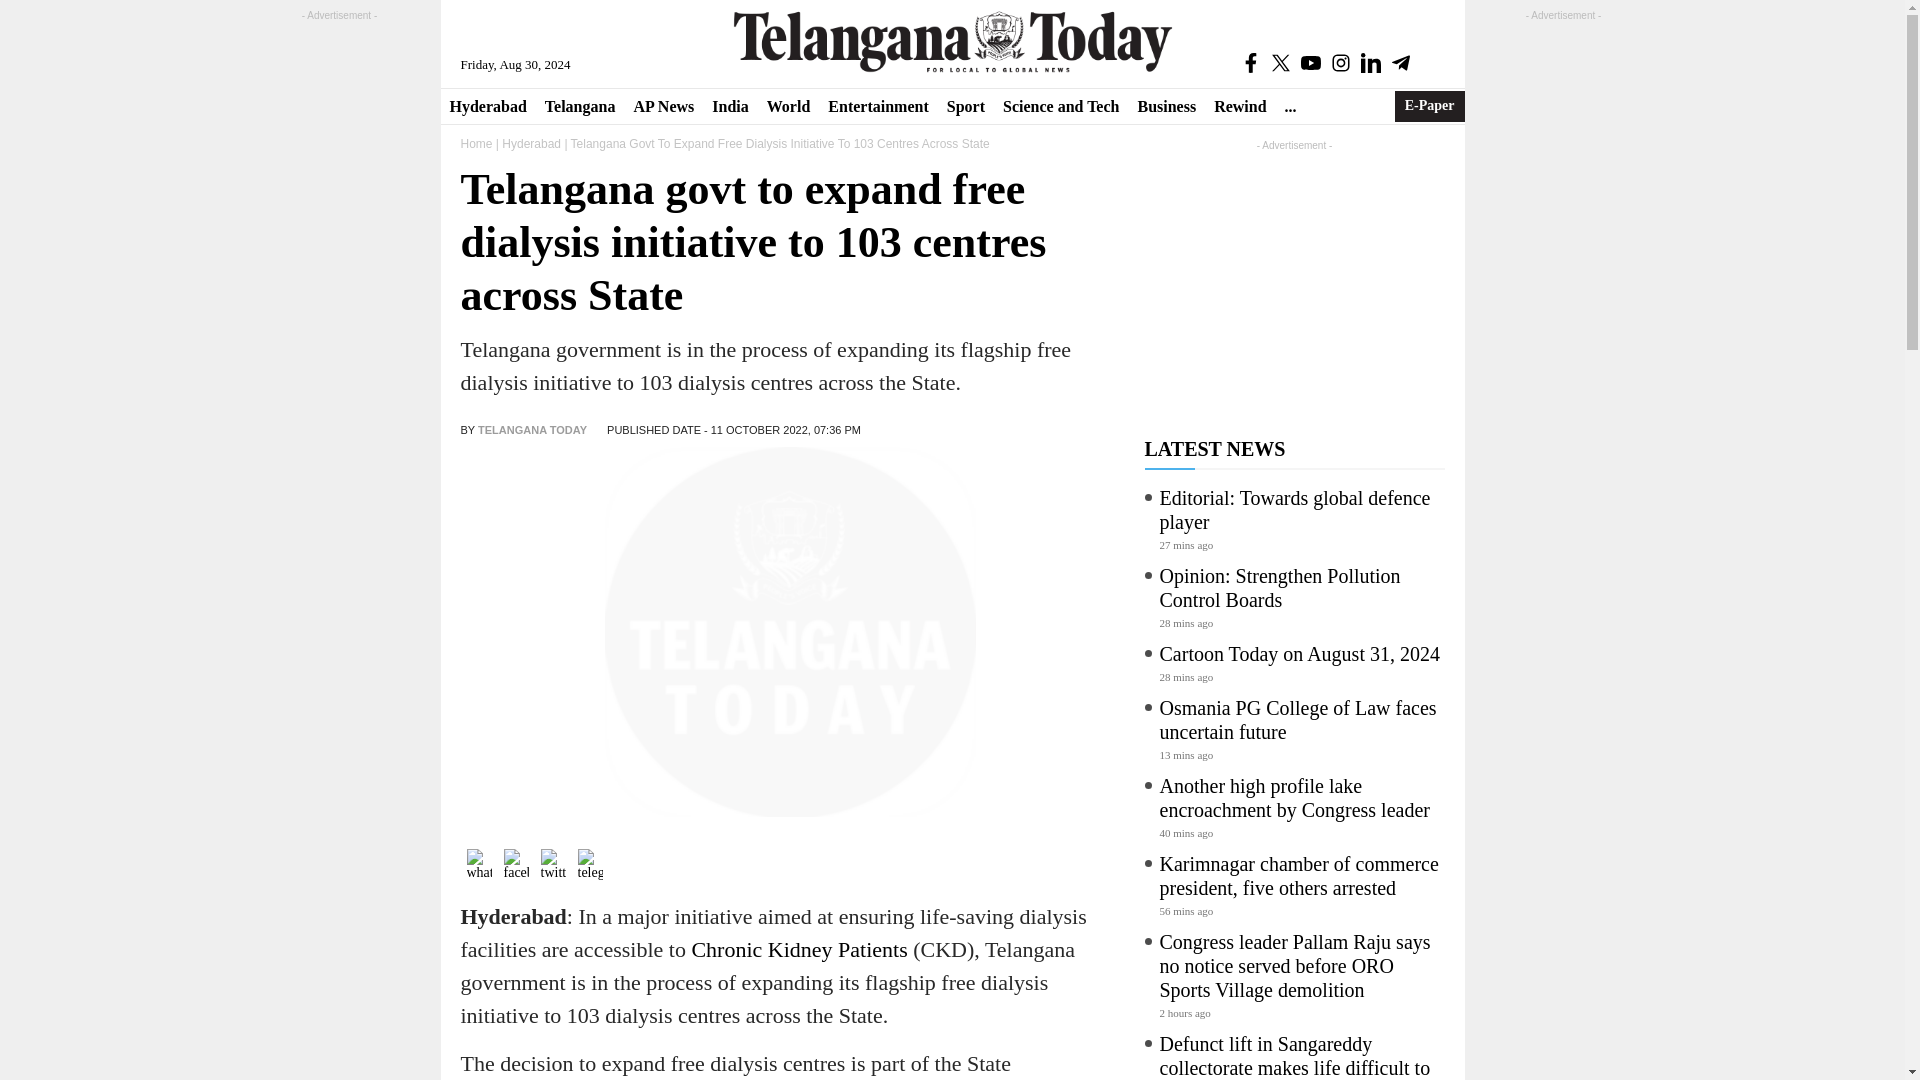 This screenshot has width=1920, height=1080. I want to click on Home, so click(476, 144).